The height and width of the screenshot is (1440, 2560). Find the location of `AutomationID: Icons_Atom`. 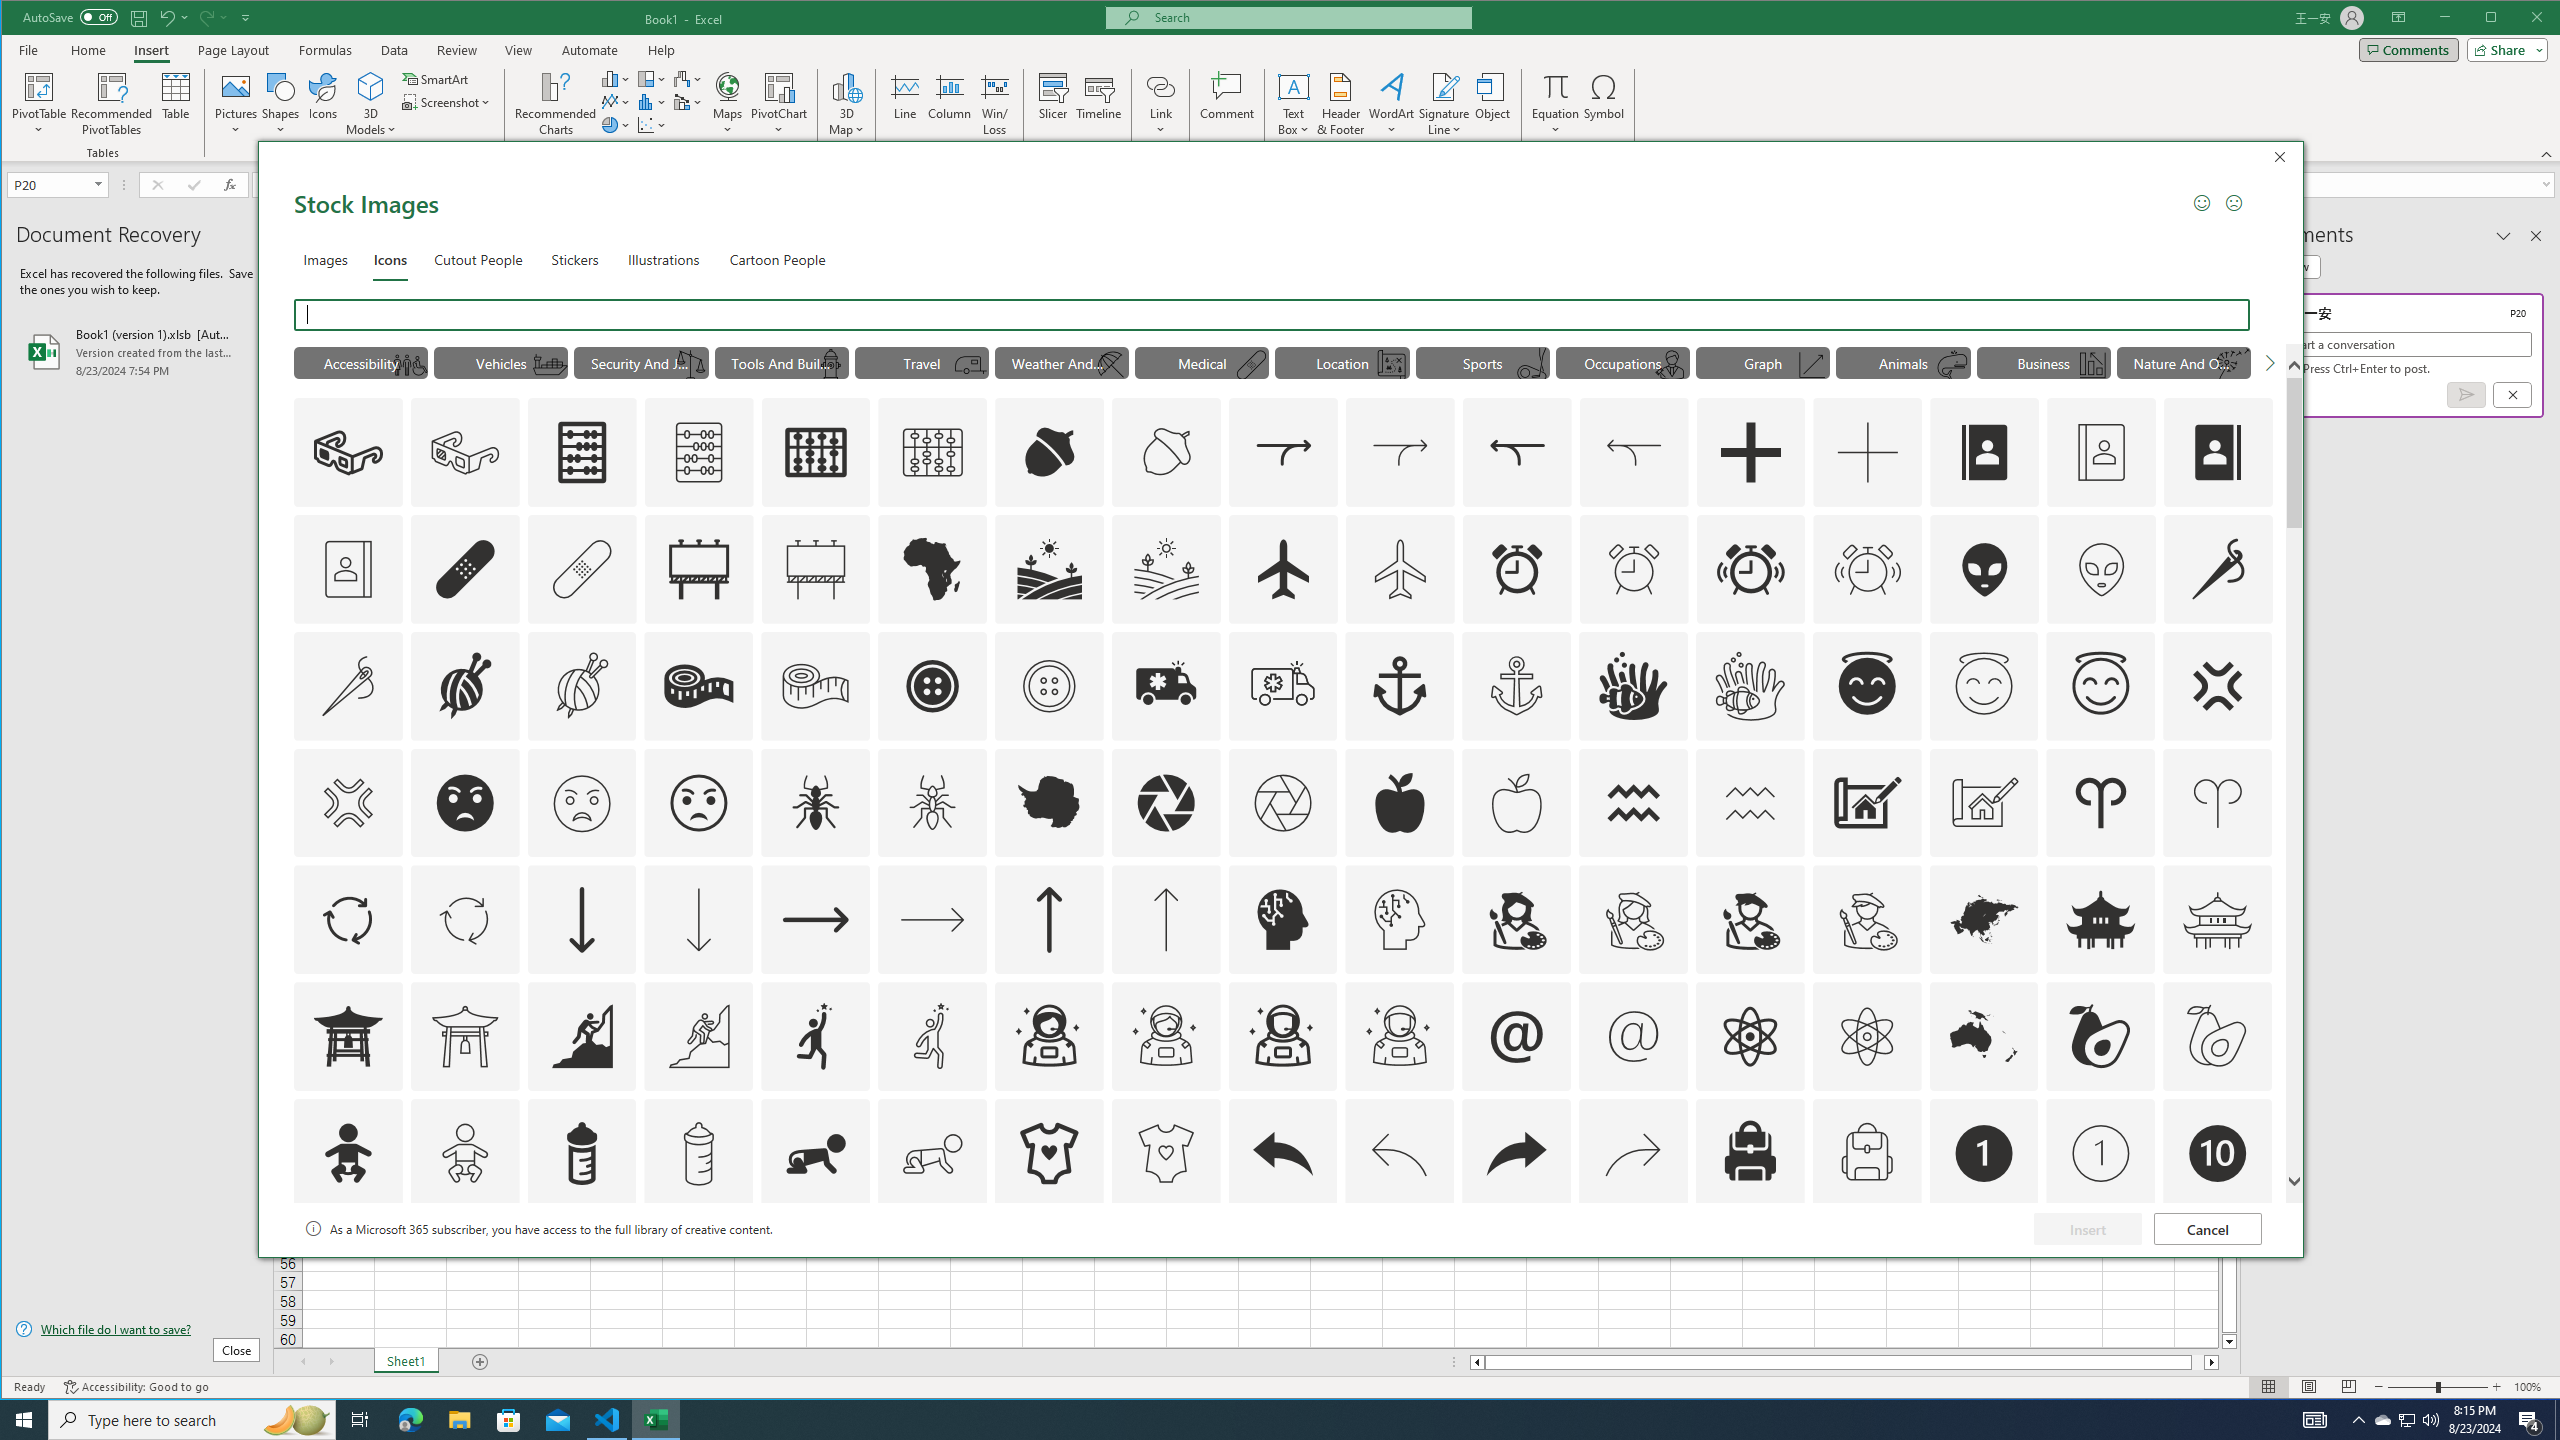

AutomationID: Icons_Atom is located at coordinates (1750, 1036).